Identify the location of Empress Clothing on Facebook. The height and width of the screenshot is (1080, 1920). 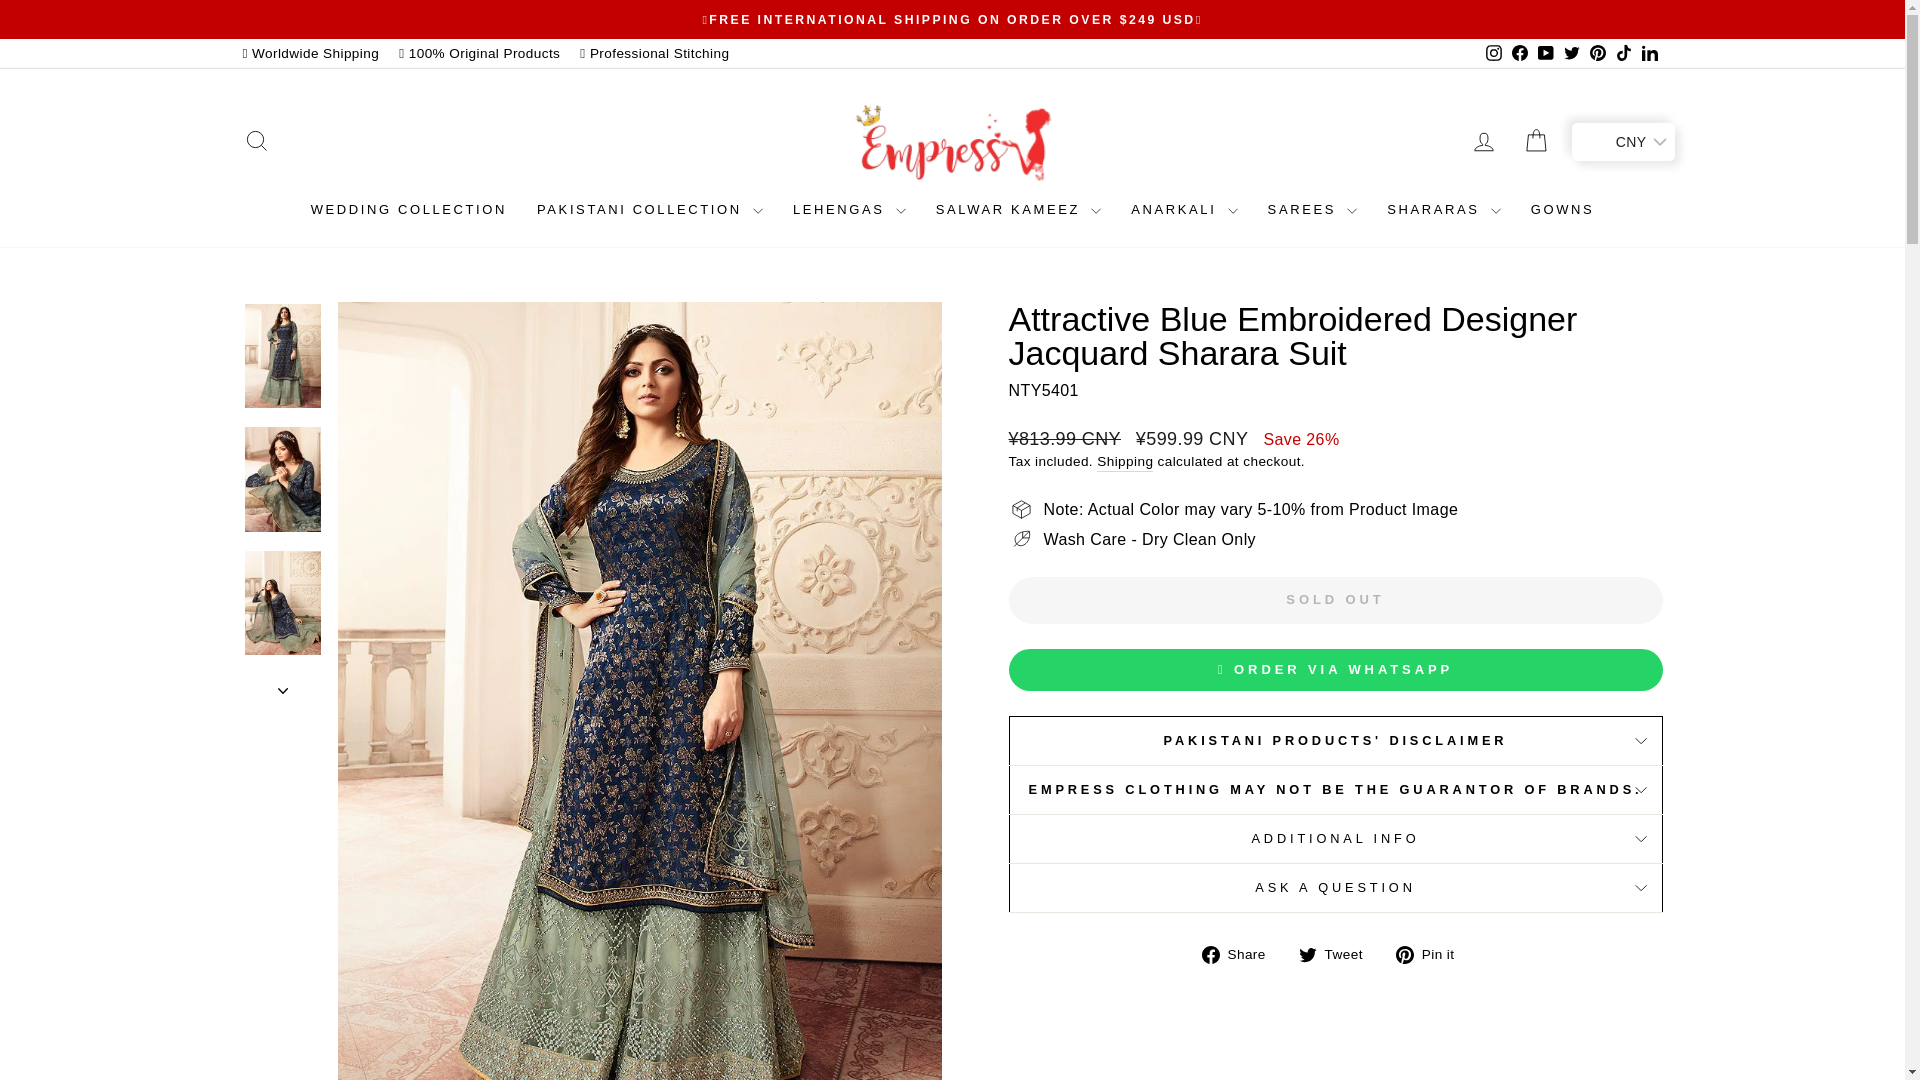
(1518, 53).